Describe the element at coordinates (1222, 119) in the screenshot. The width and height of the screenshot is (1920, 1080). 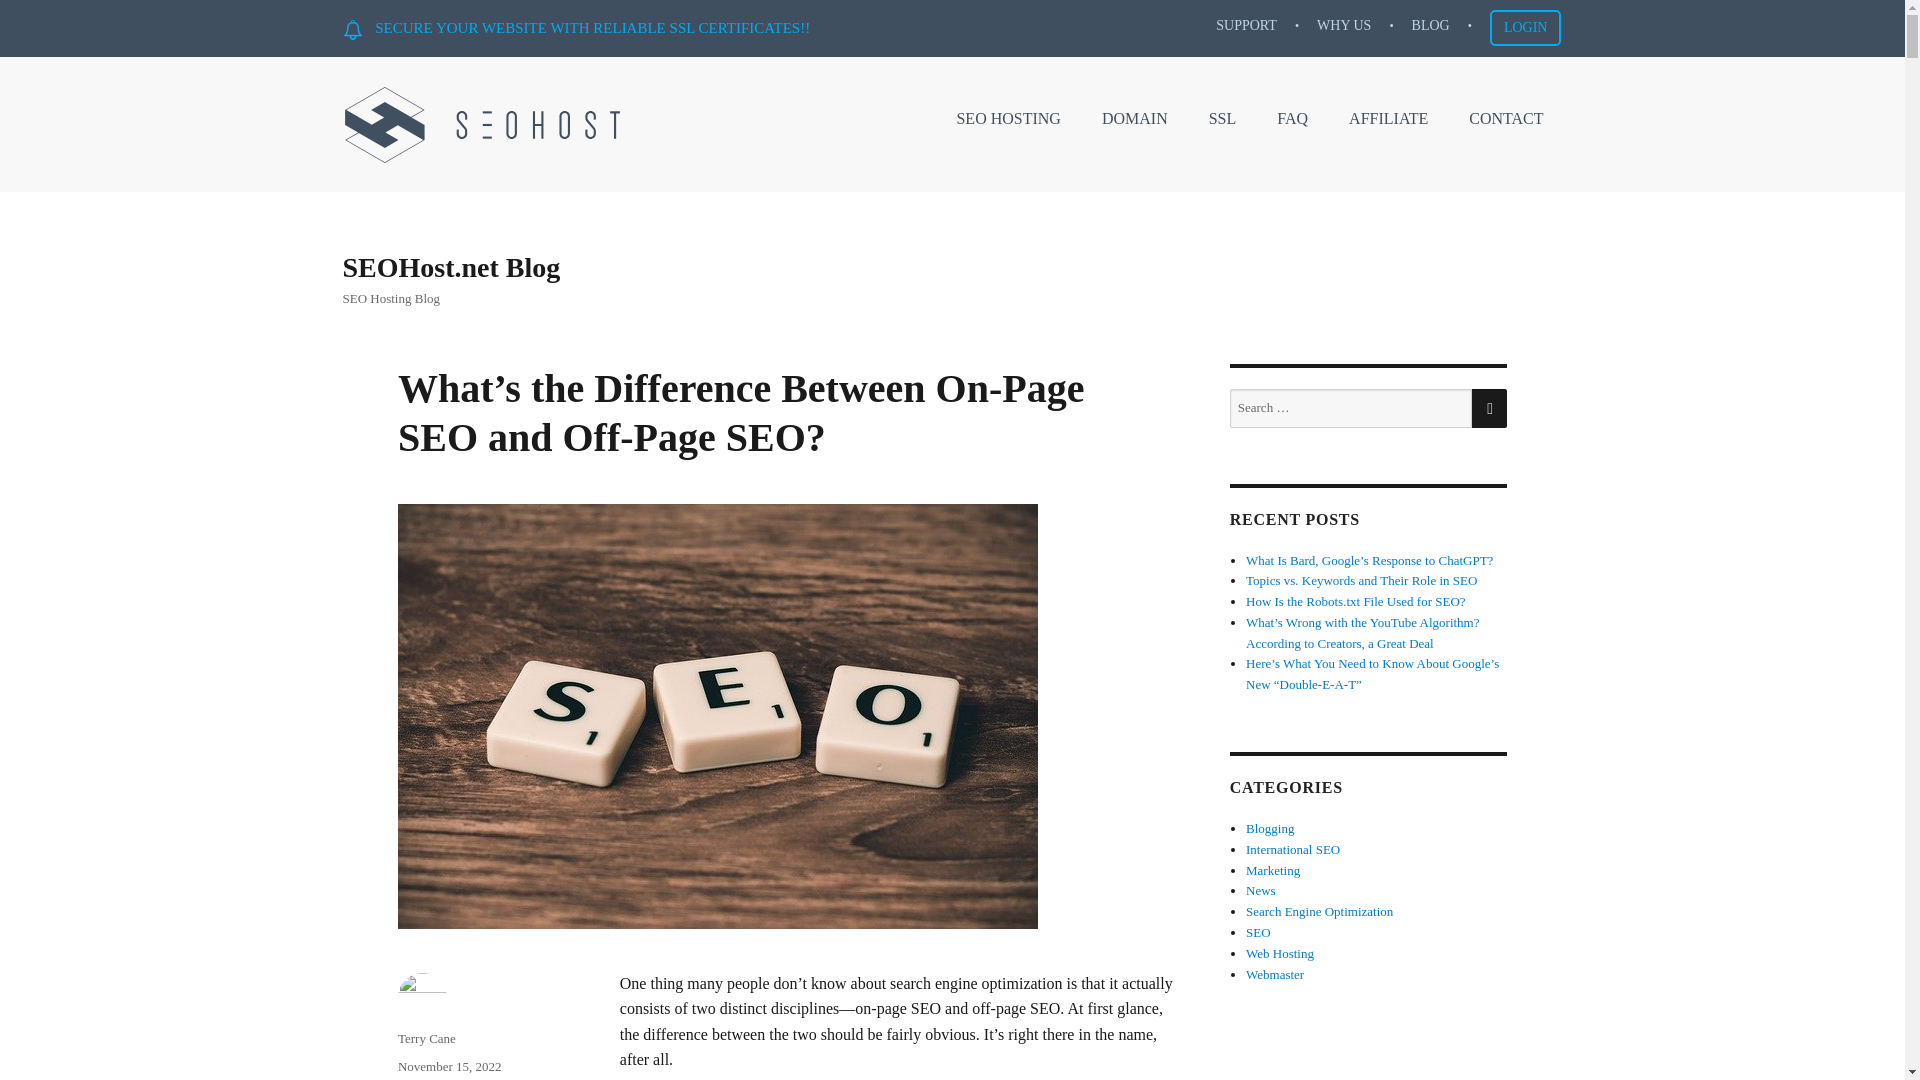
I see `SSL` at that location.